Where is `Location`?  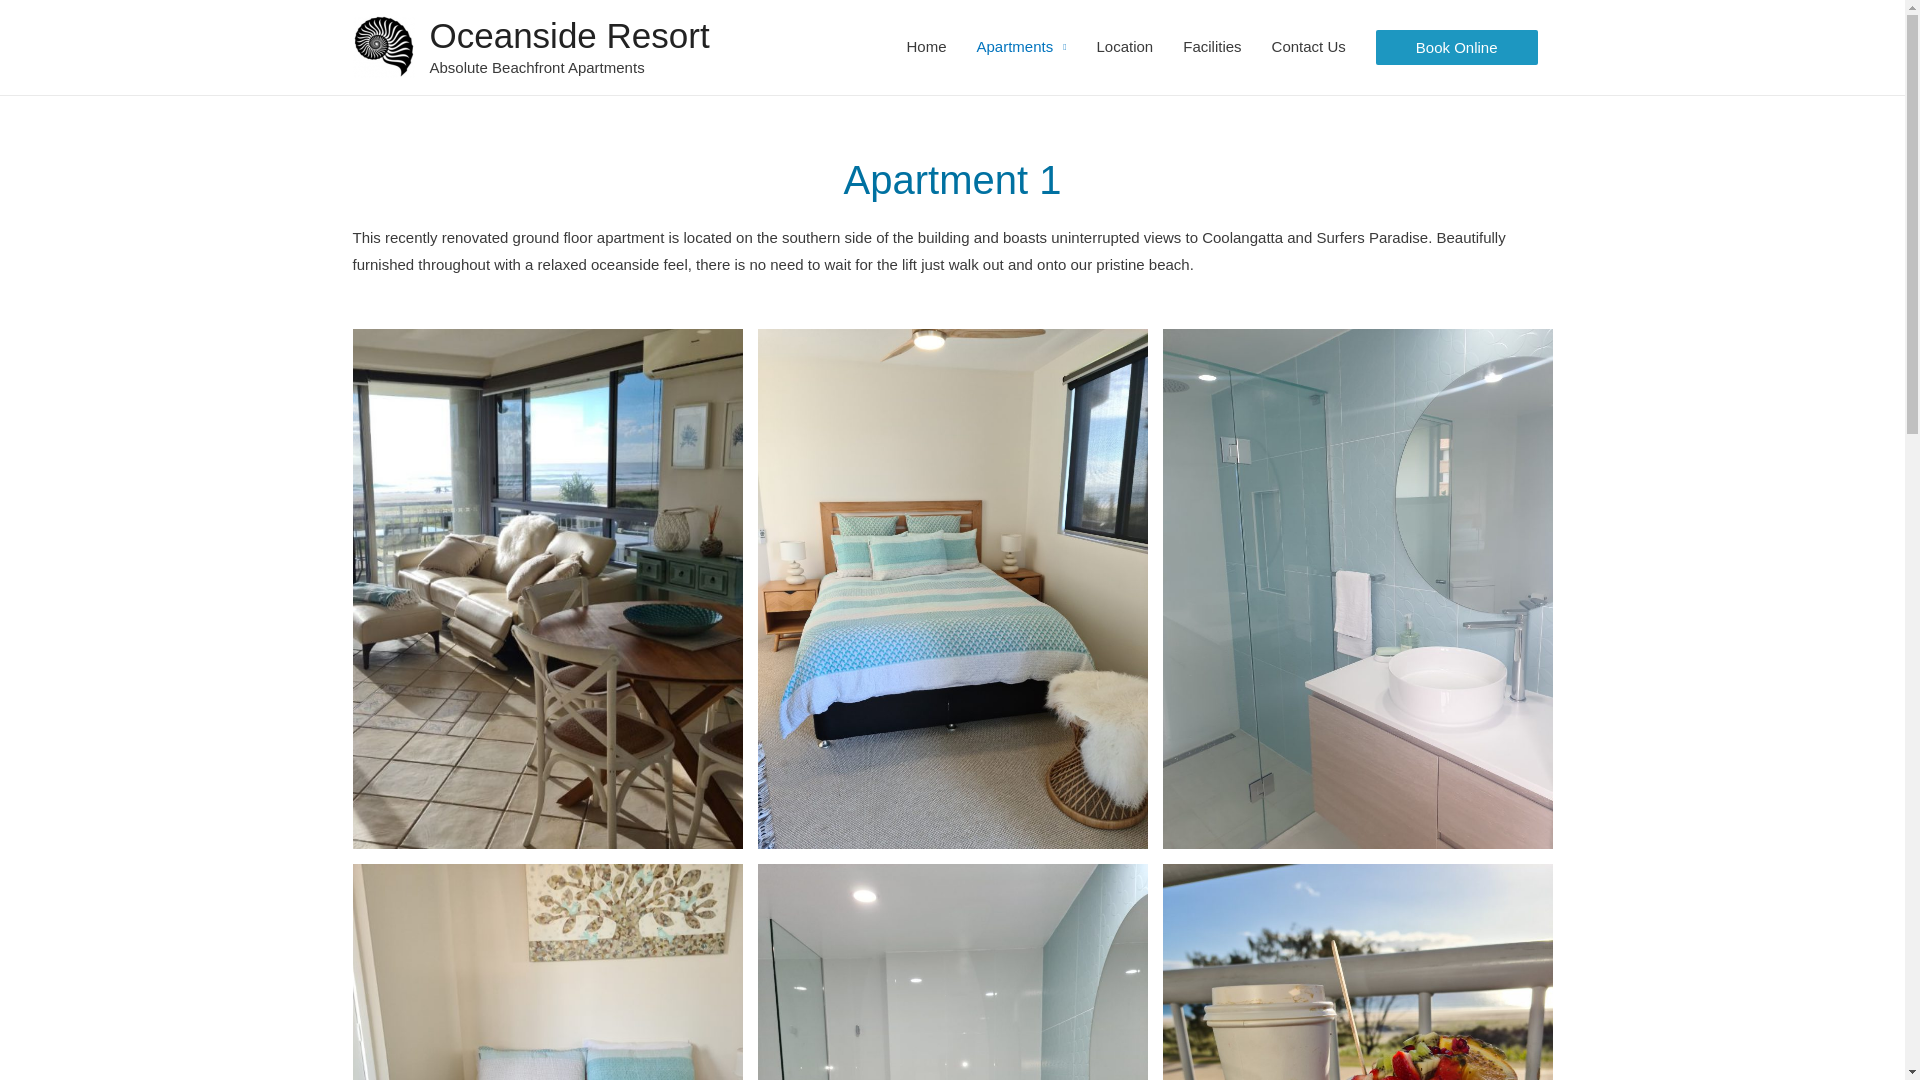 Location is located at coordinates (1126, 48).